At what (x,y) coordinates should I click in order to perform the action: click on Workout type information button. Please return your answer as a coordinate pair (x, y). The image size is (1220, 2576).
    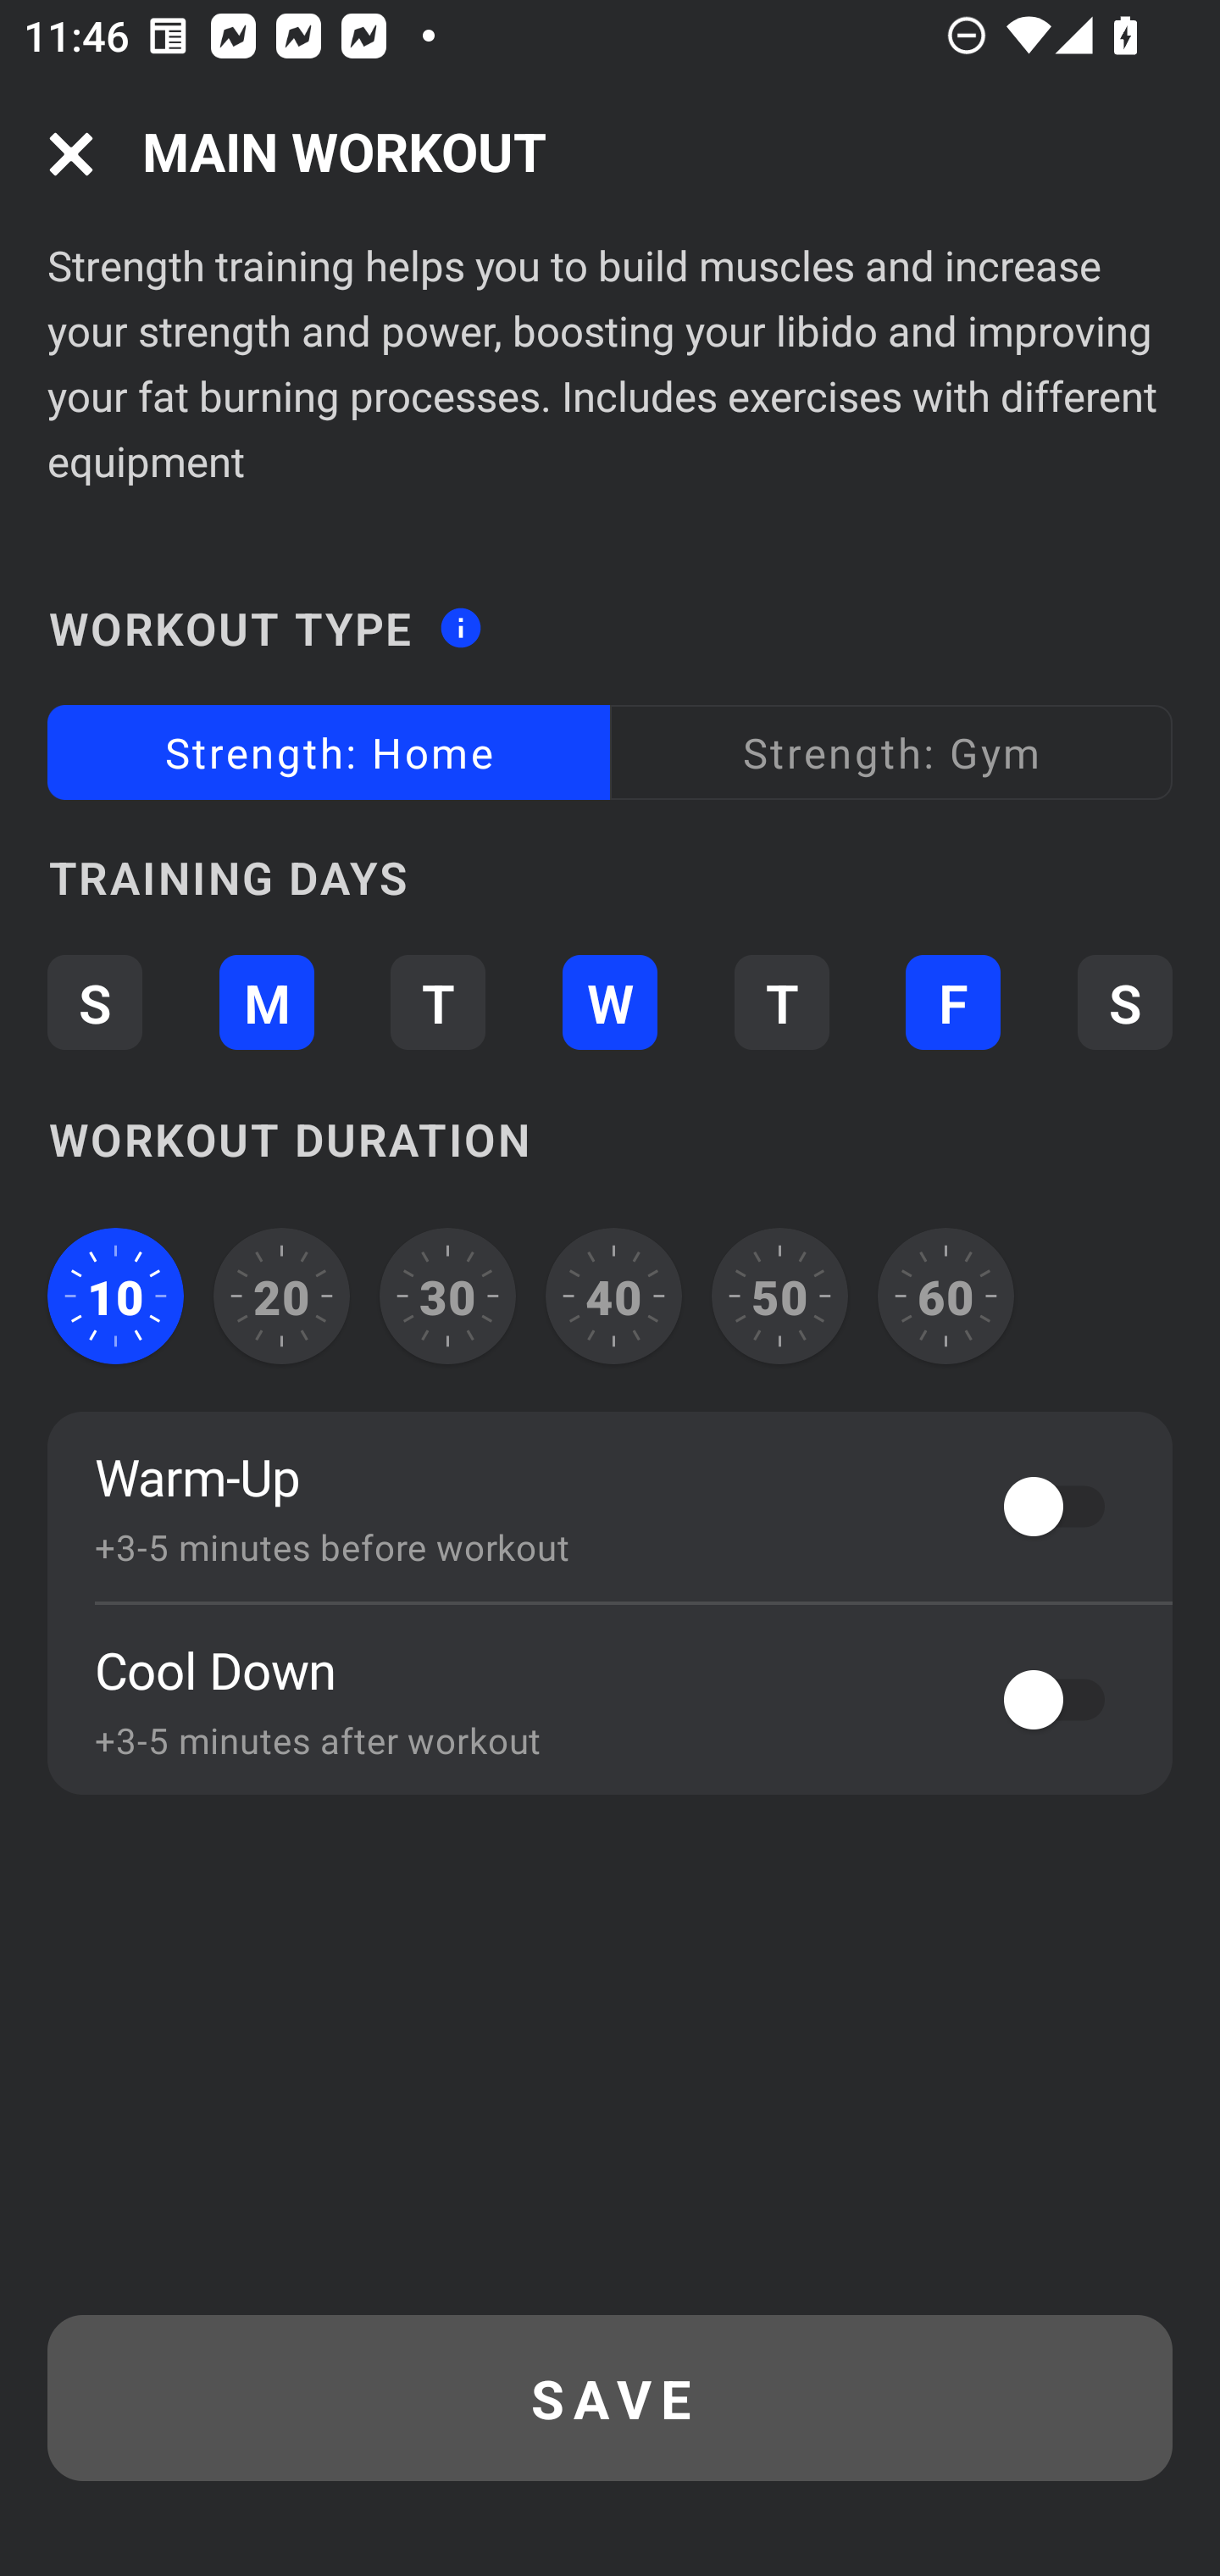
    Looking at the image, I should click on (460, 618).